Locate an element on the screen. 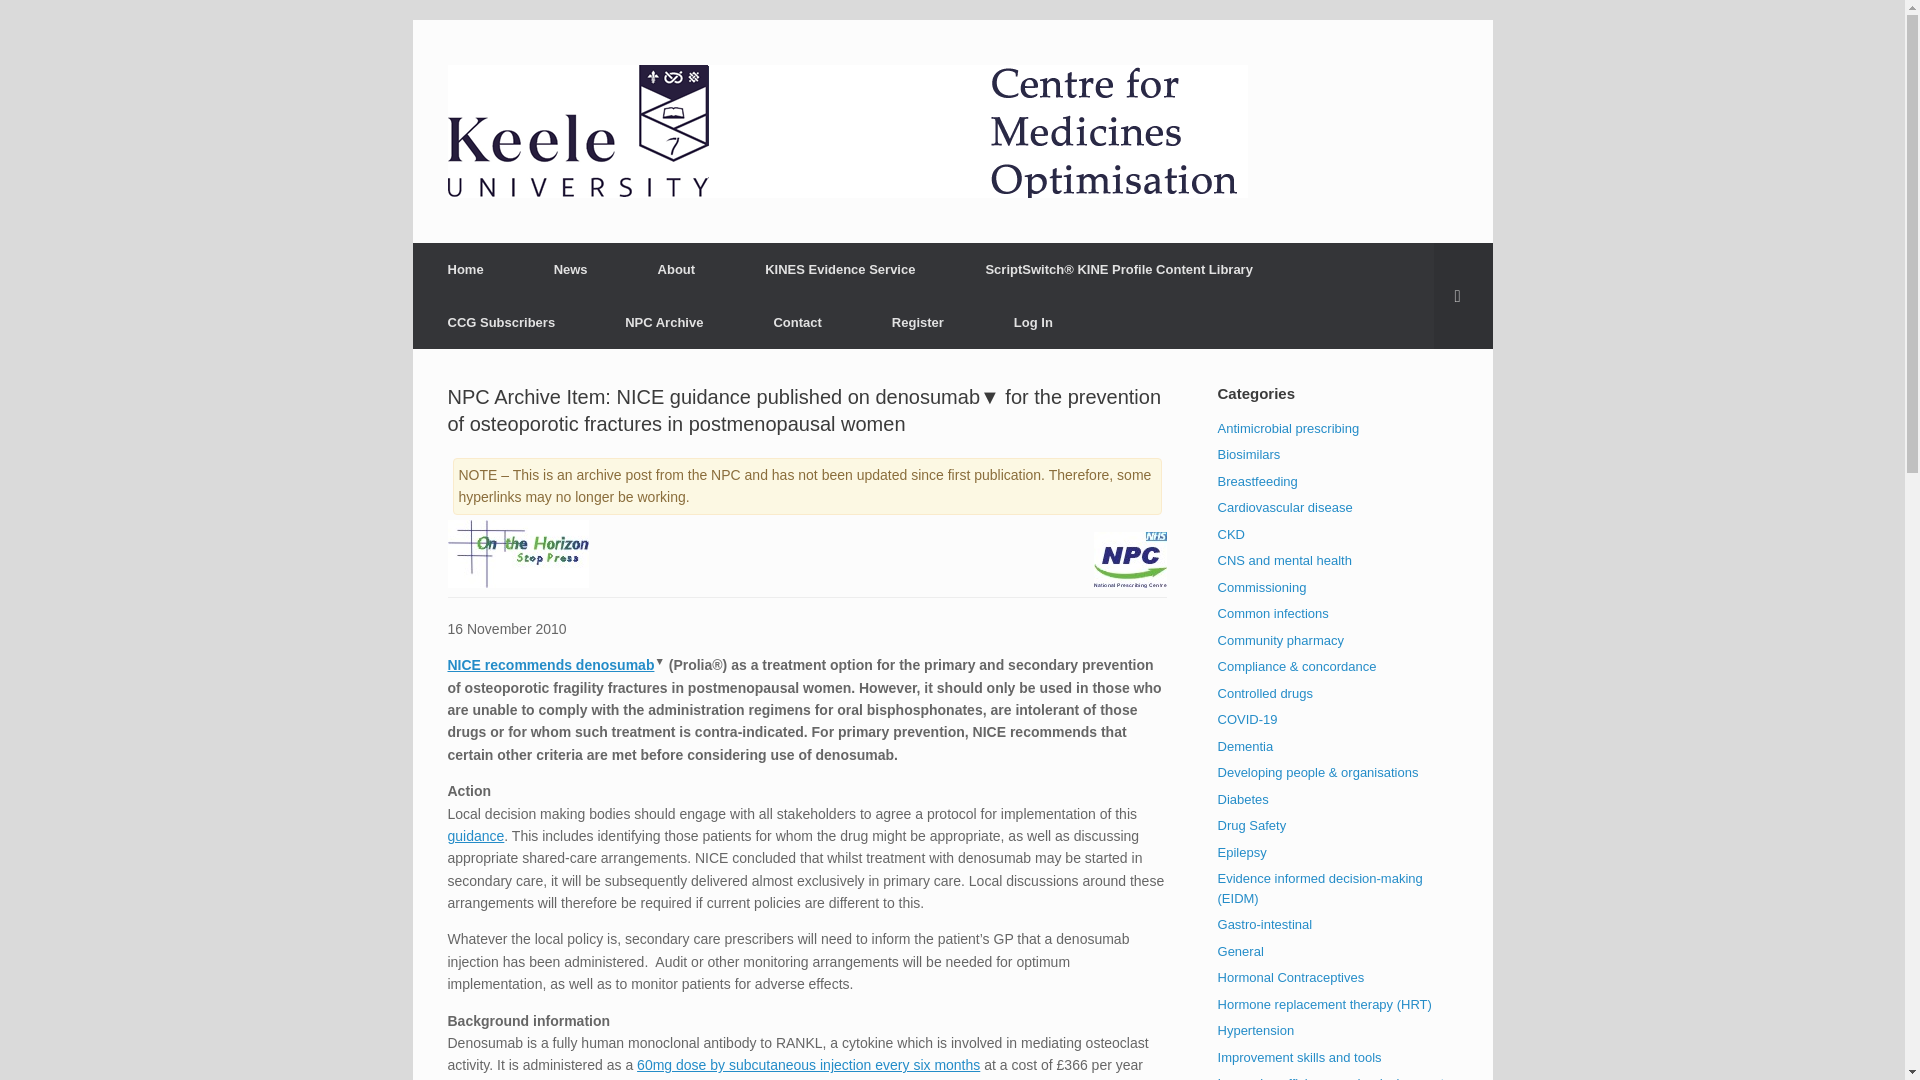 This screenshot has width=1920, height=1080. Commissioning is located at coordinates (1262, 587).